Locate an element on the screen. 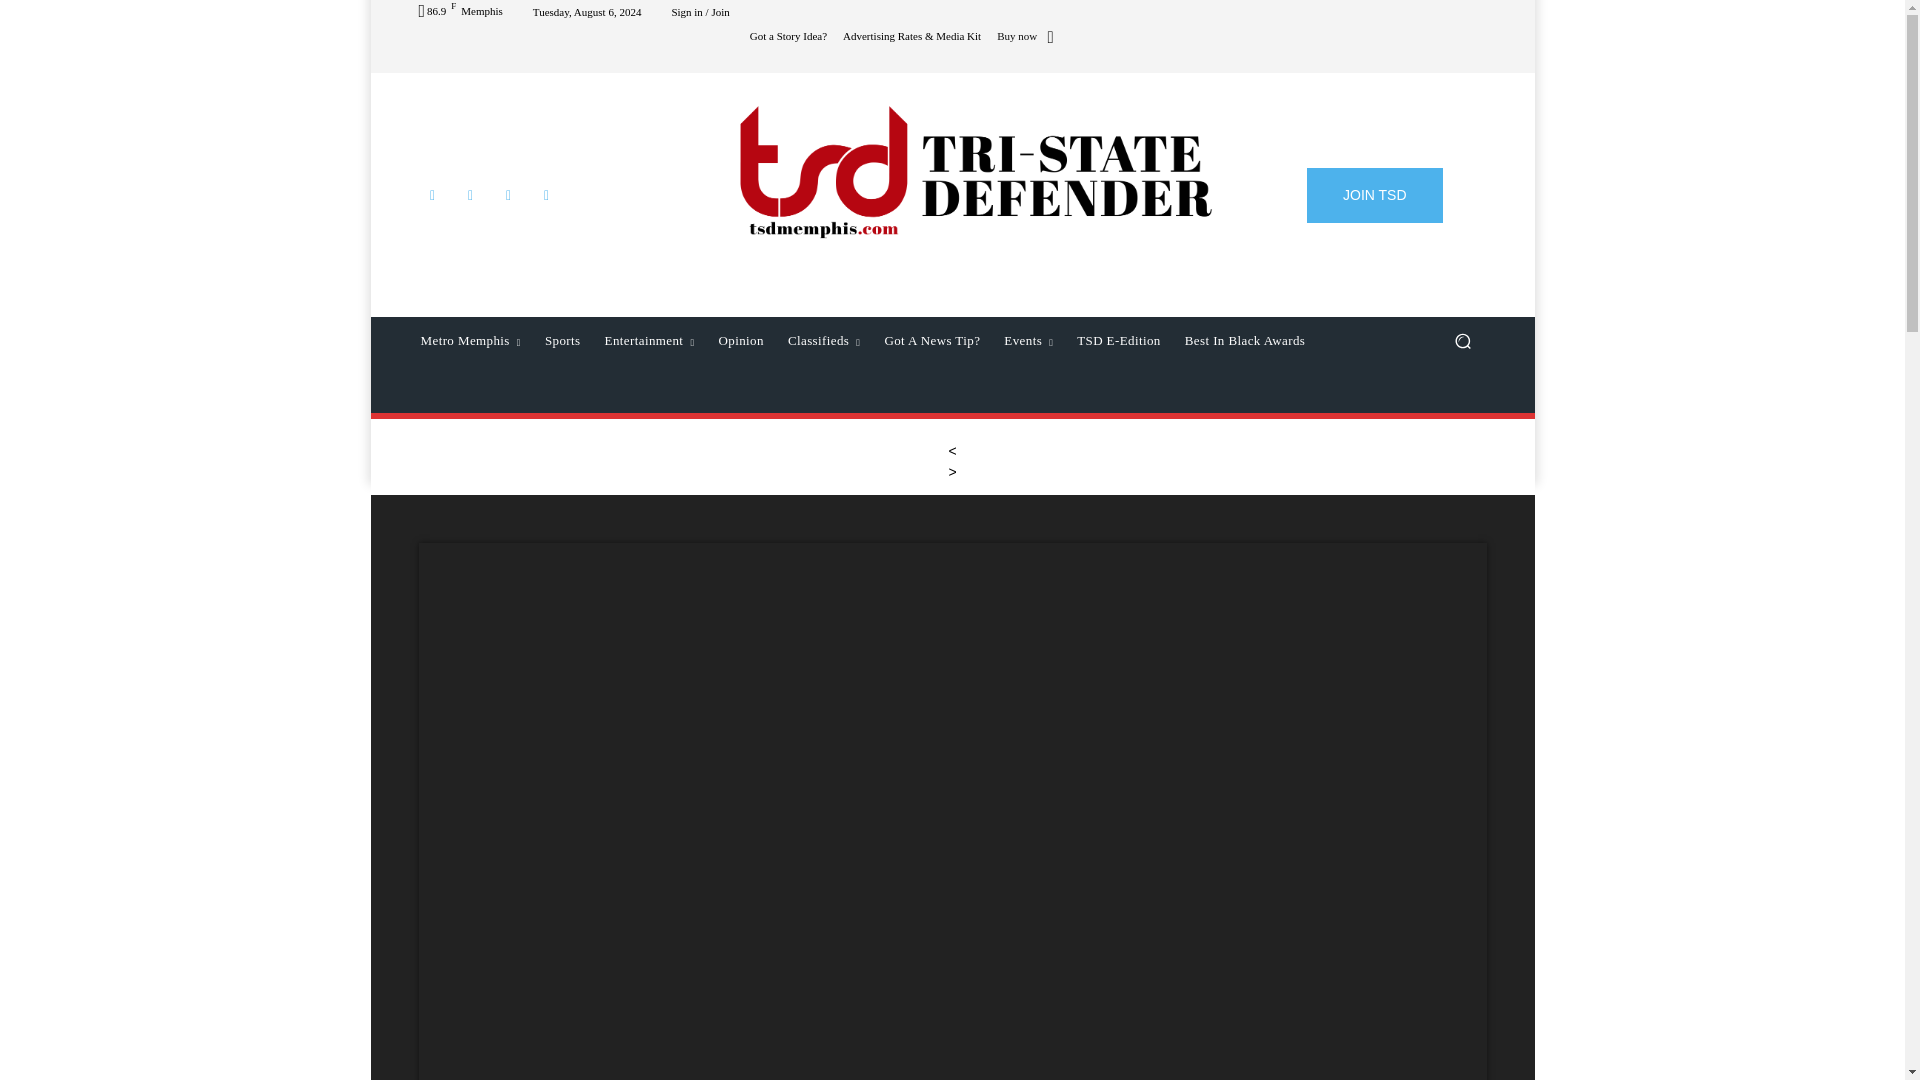  Twitter is located at coordinates (508, 195).